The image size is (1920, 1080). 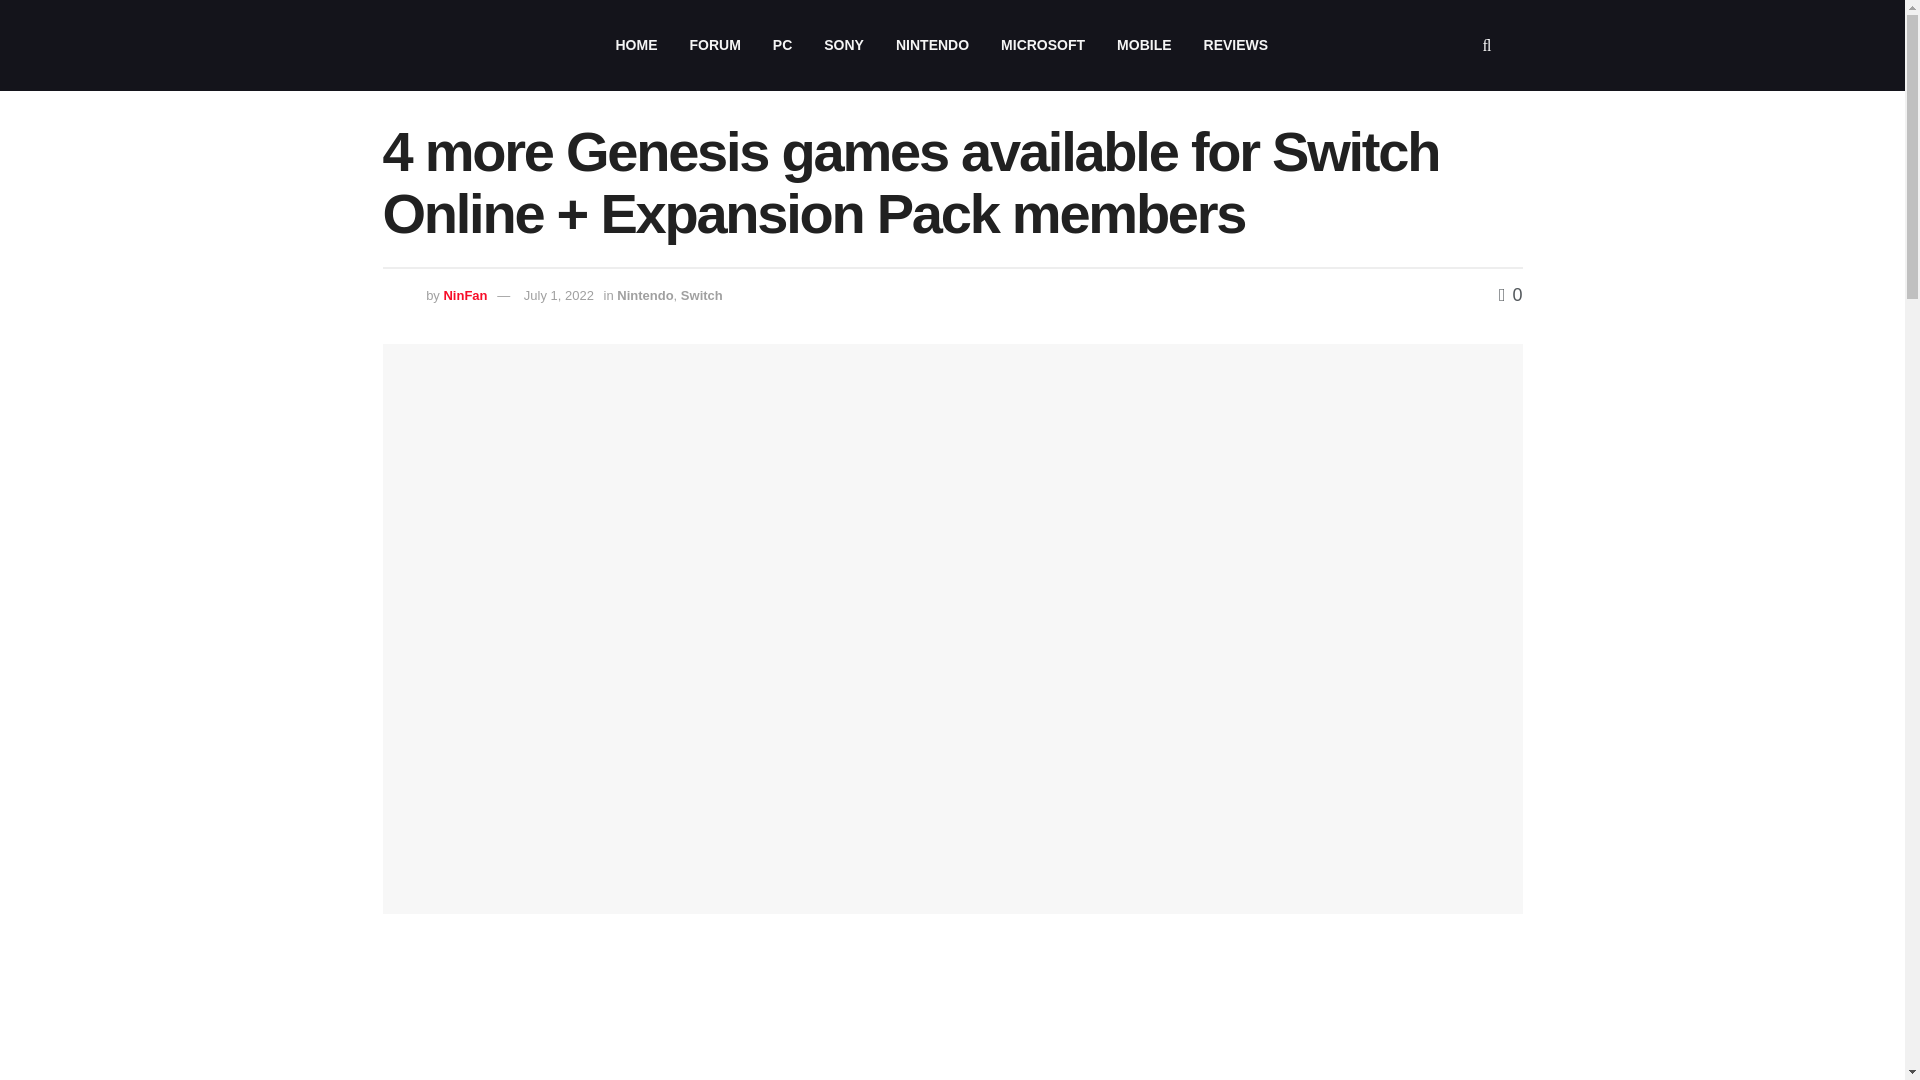 What do you see at coordinates (1042, 45) in the screenshot?
I see `MICROSOFT` at bounding box center [1042, 45].